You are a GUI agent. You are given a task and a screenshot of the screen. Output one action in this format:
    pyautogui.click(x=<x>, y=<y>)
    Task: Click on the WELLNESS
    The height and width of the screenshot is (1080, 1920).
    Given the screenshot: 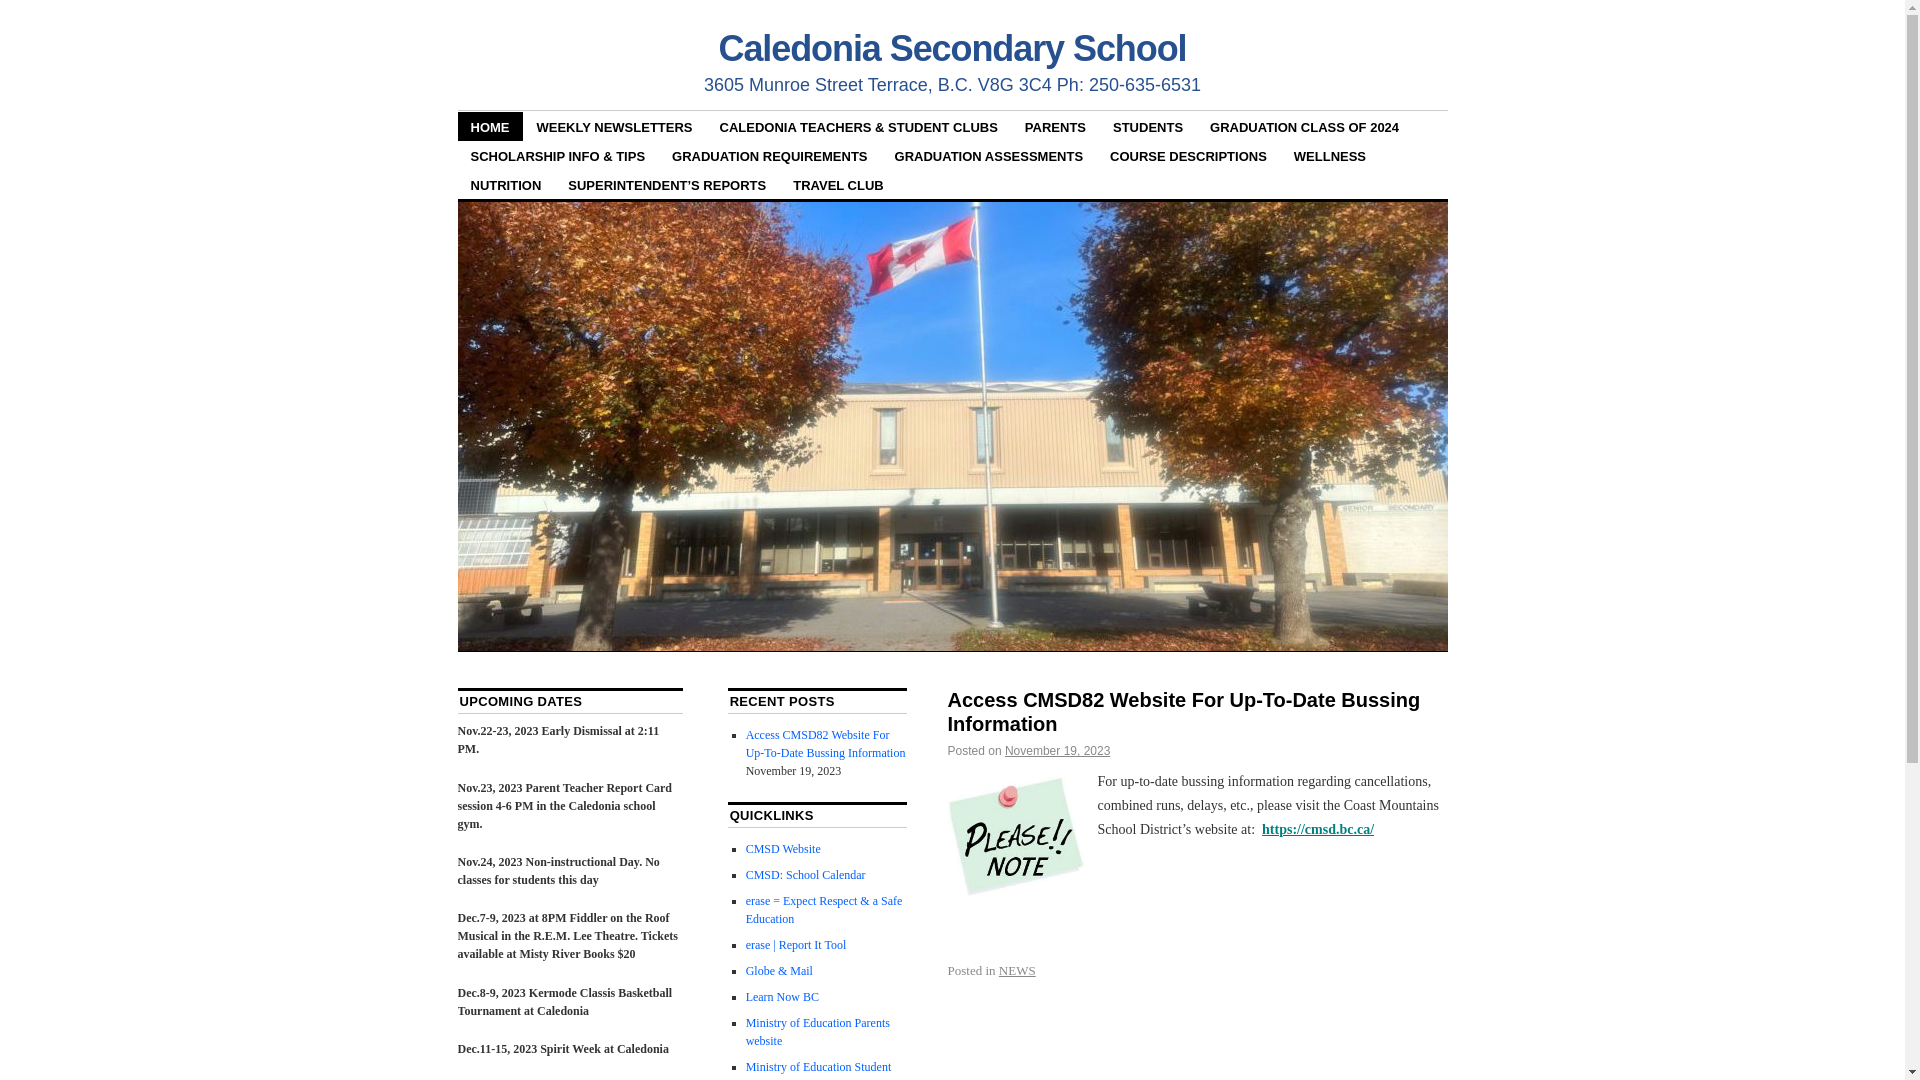 What is the action you would take?
    pyautogui.click(x=1330, y=156)
    